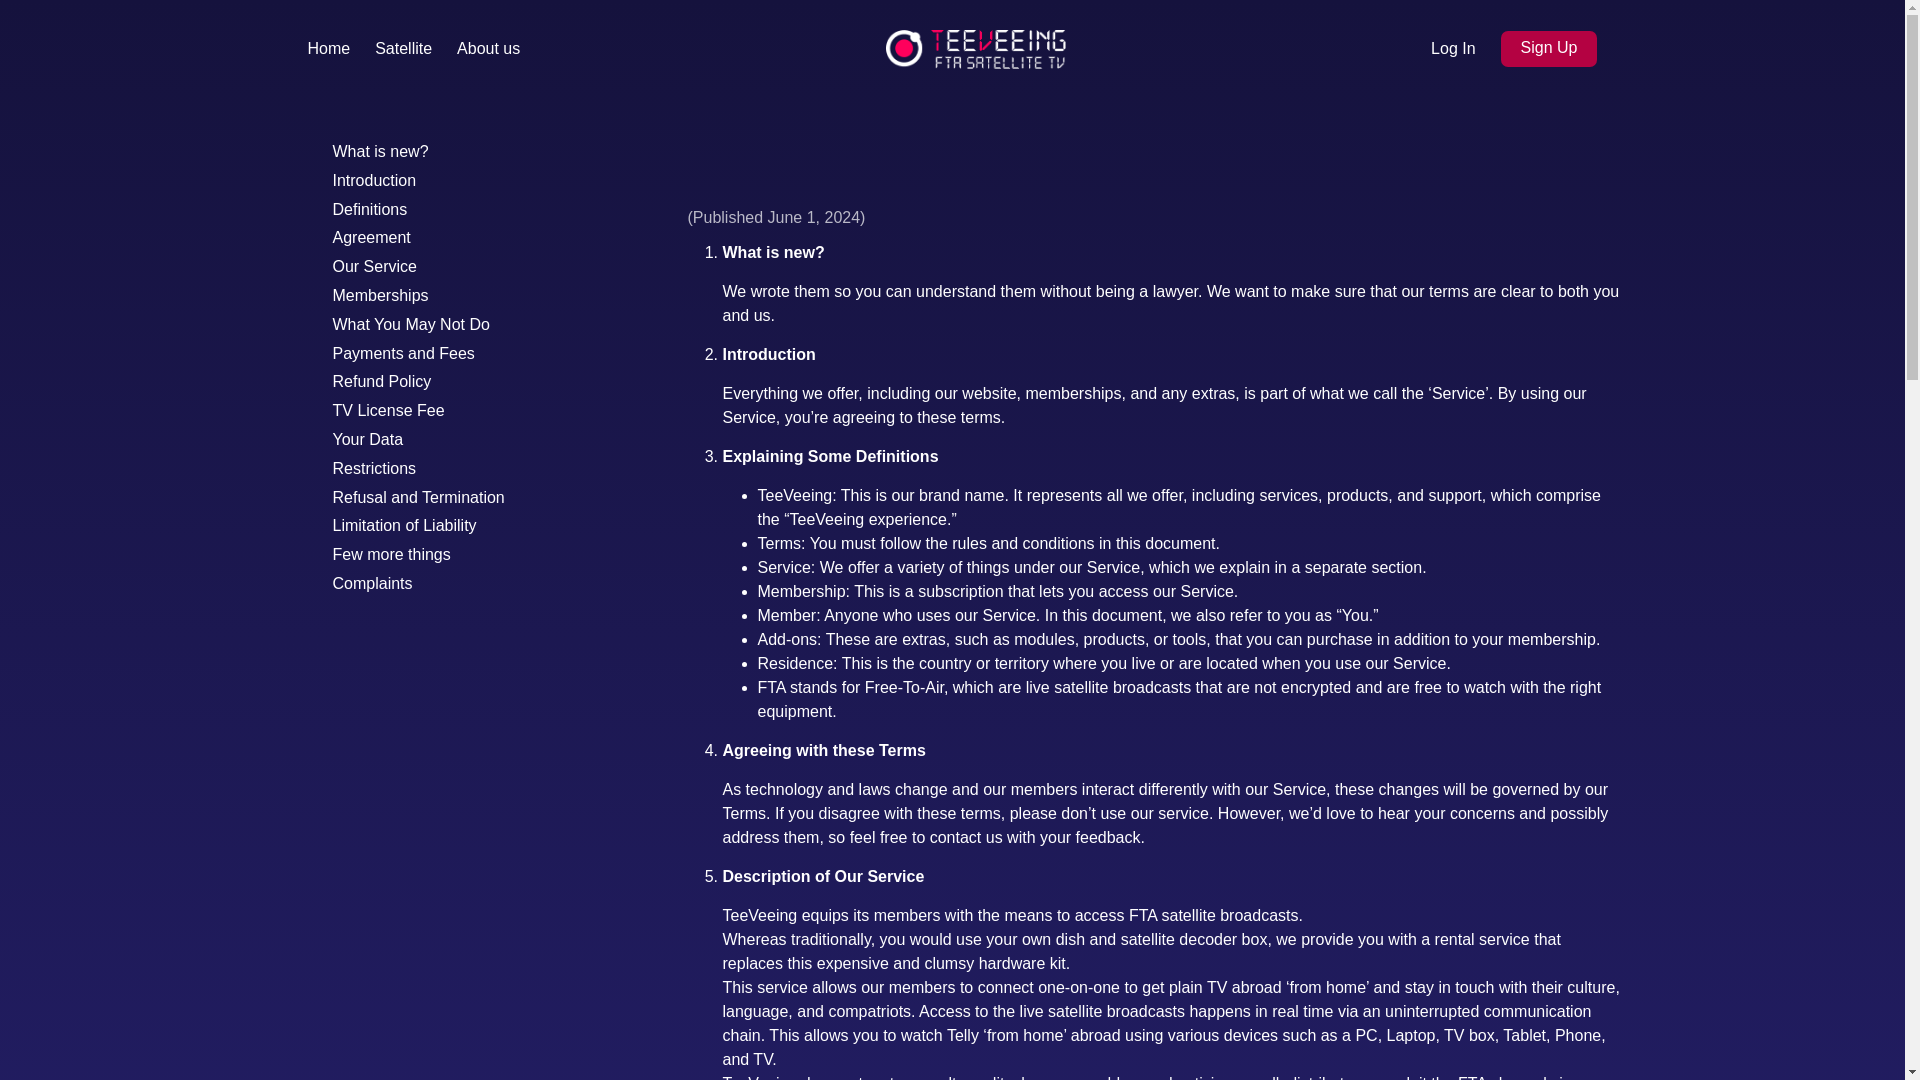  Describe the element at coordinates (388, 410) in the screenshot. I see `TV License Fee` at that location.